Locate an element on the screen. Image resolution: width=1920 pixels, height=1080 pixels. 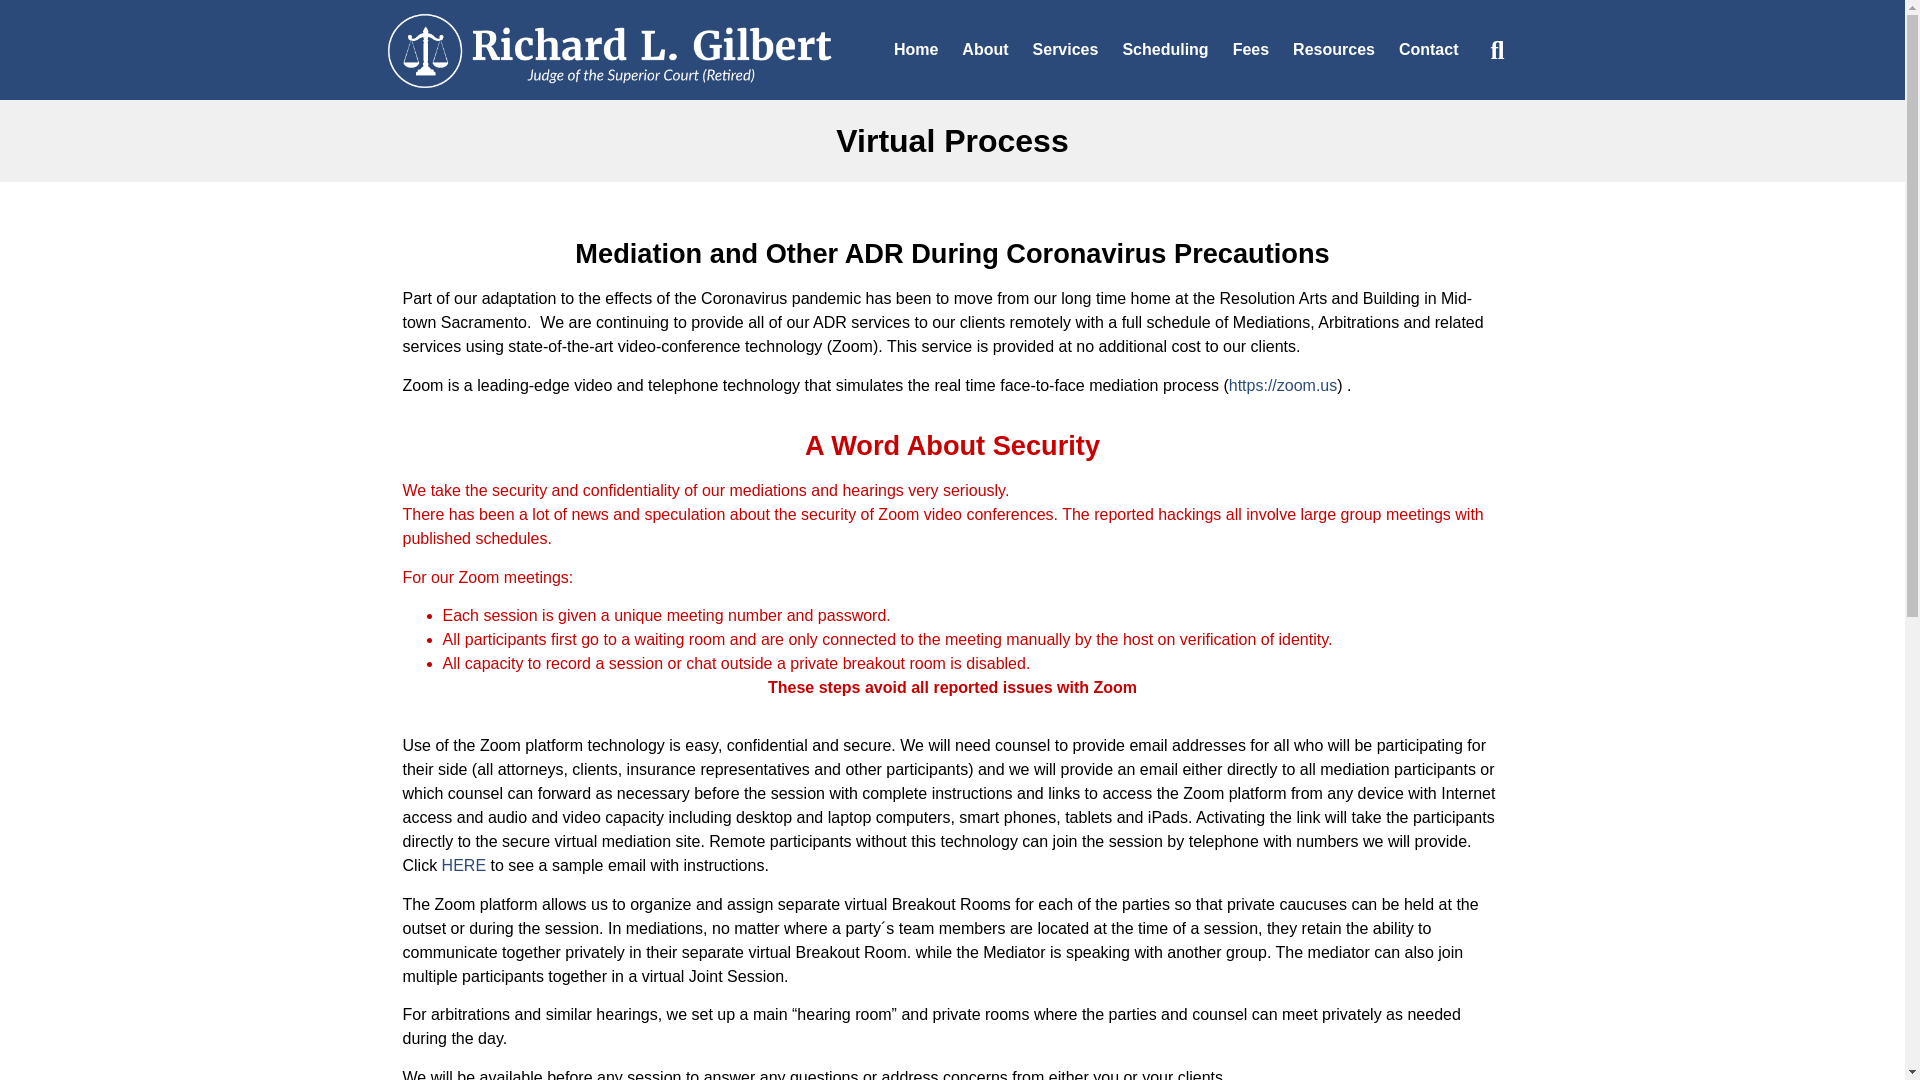
Resources is located at coordinates (1333, 50).